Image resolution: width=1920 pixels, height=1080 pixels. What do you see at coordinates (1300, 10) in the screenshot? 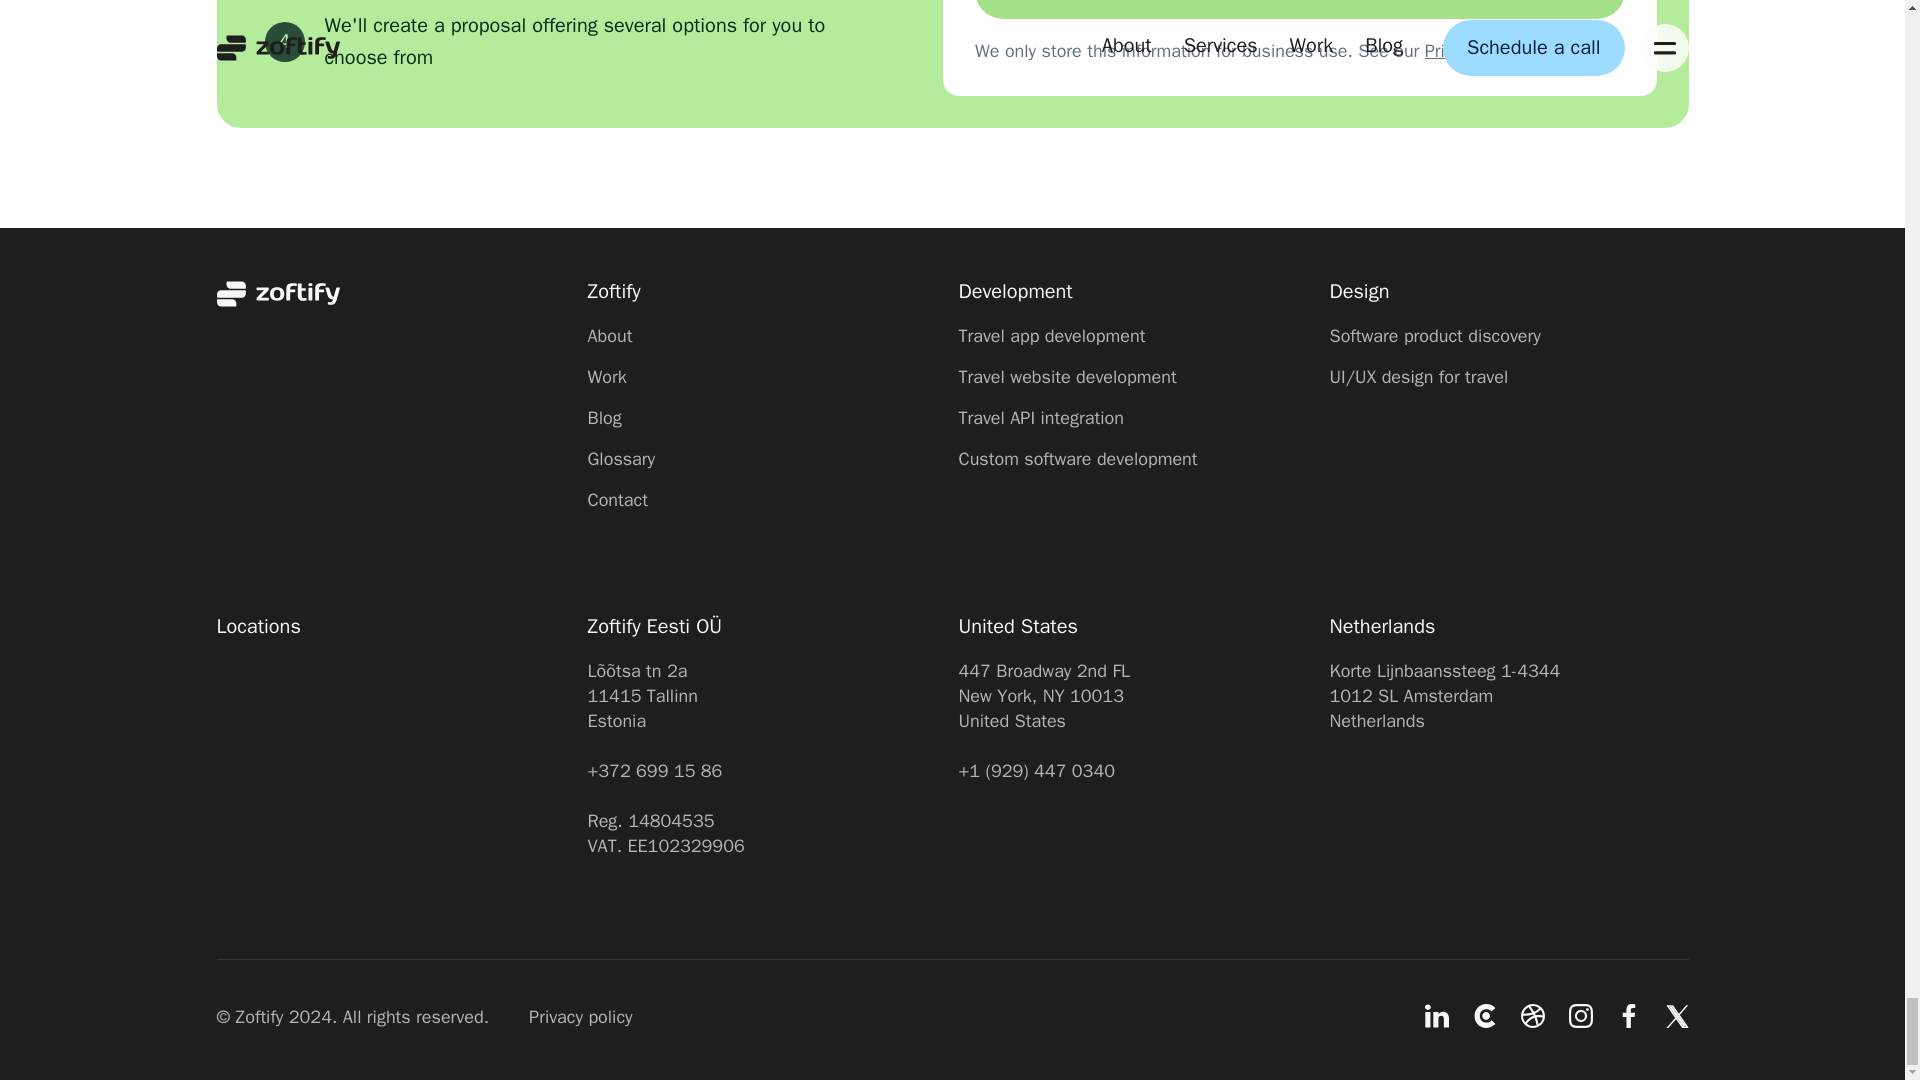
I see `Send` at bounding box center [1300, 10].